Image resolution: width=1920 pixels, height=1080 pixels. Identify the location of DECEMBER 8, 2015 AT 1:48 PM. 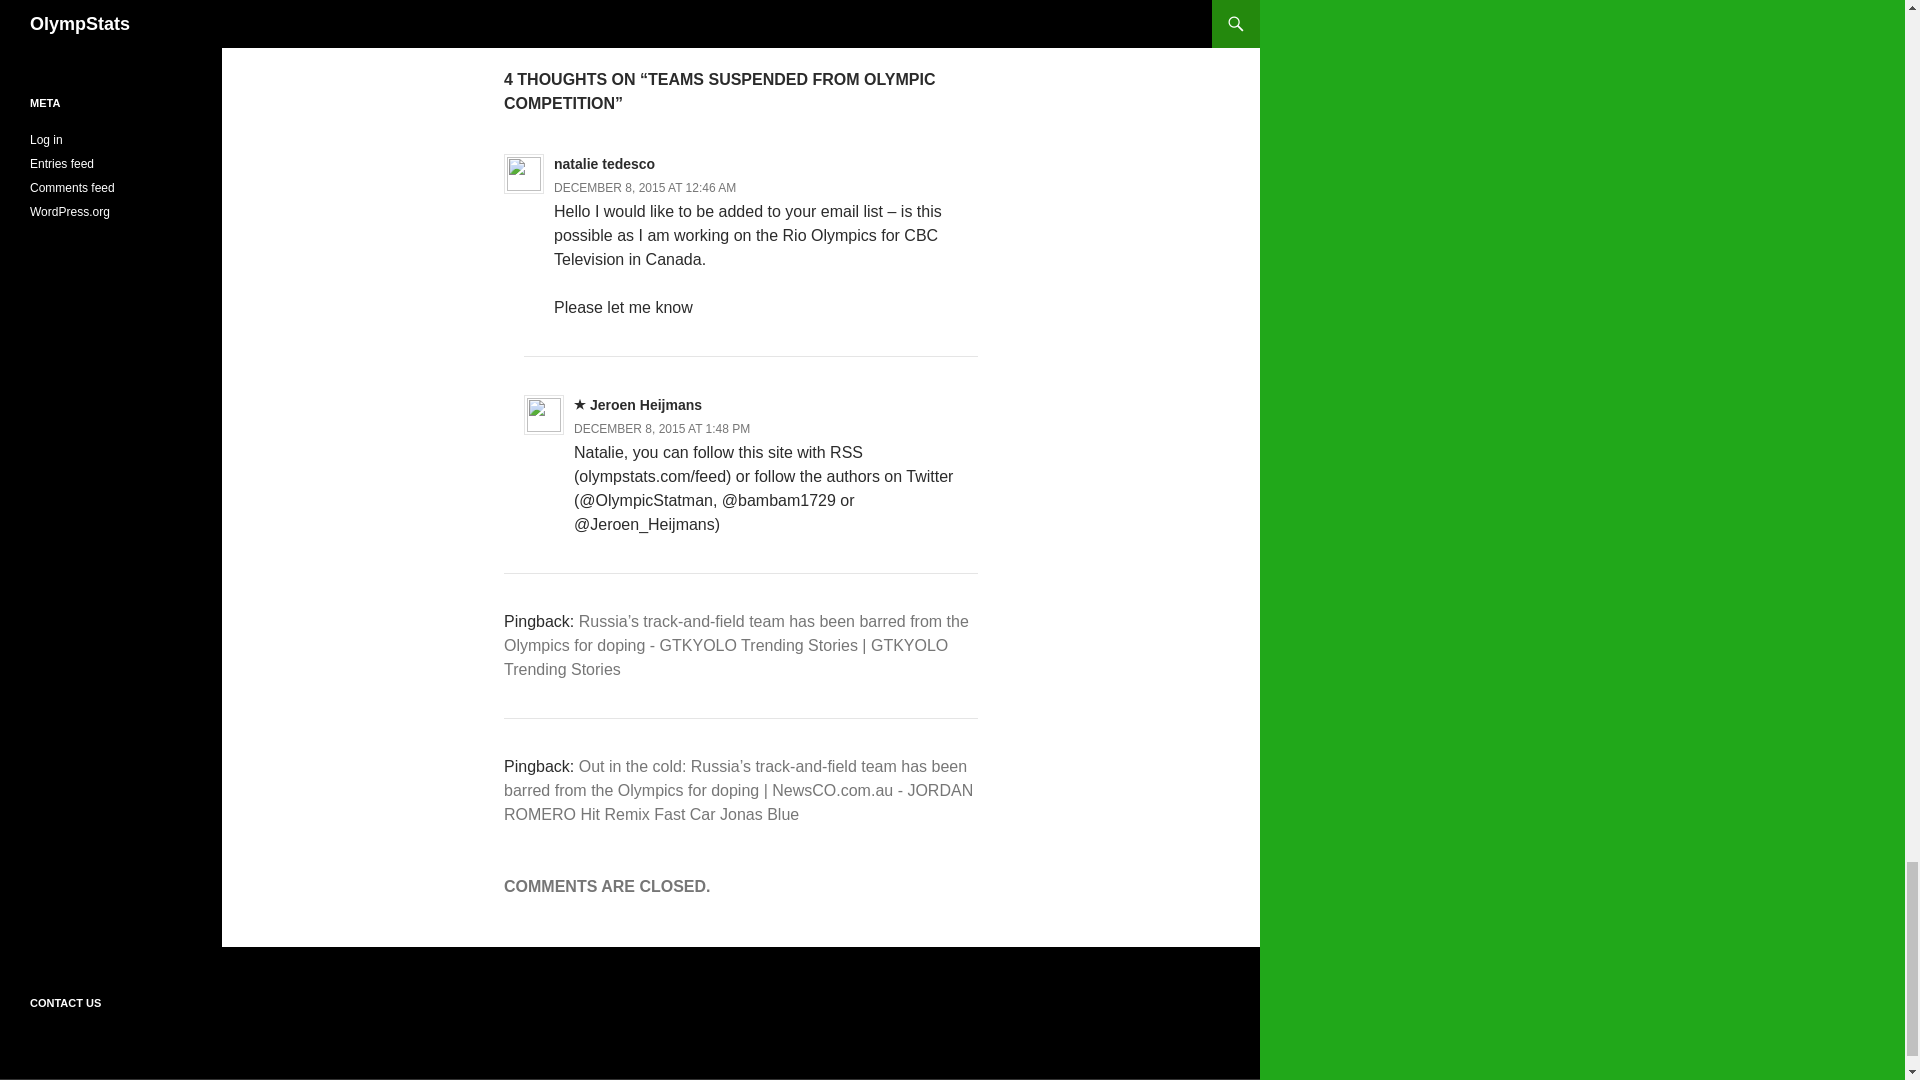
(740, 10).